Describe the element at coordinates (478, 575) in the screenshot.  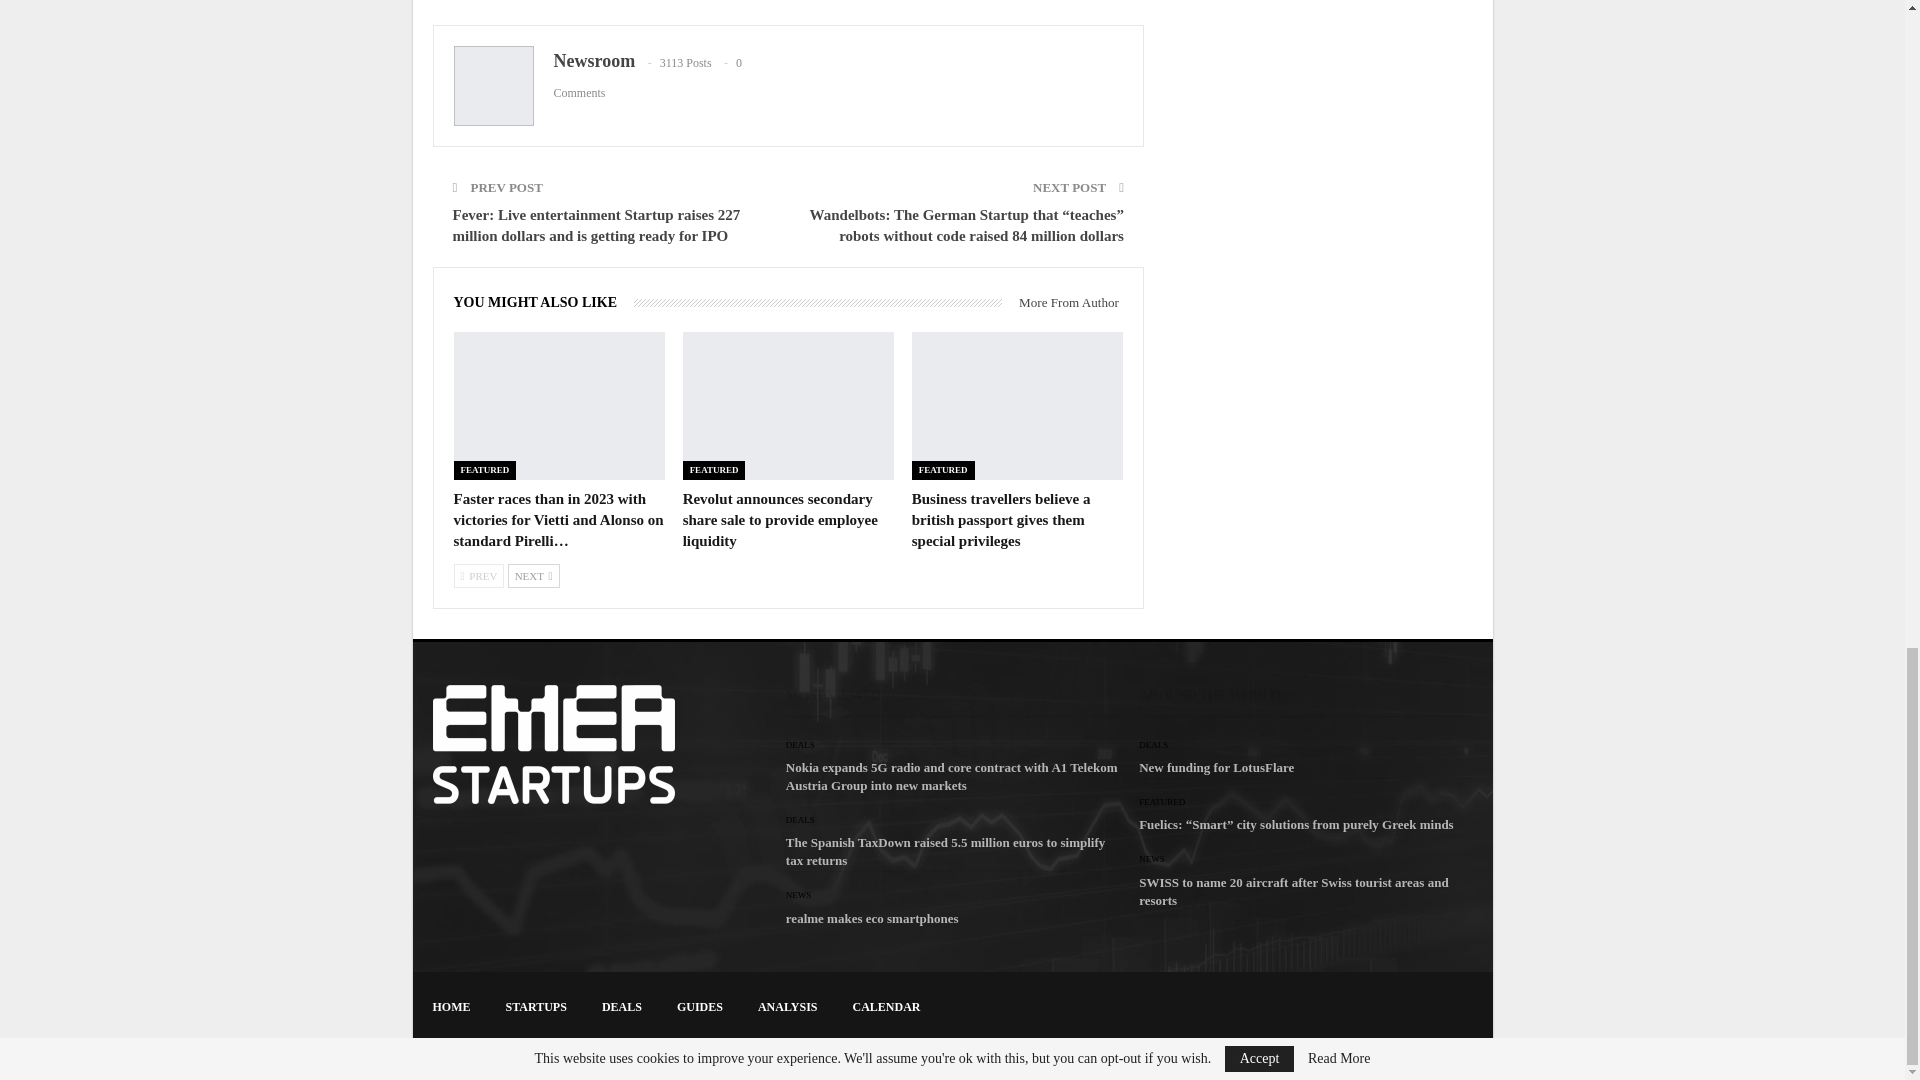
I see `Previous` at that location.